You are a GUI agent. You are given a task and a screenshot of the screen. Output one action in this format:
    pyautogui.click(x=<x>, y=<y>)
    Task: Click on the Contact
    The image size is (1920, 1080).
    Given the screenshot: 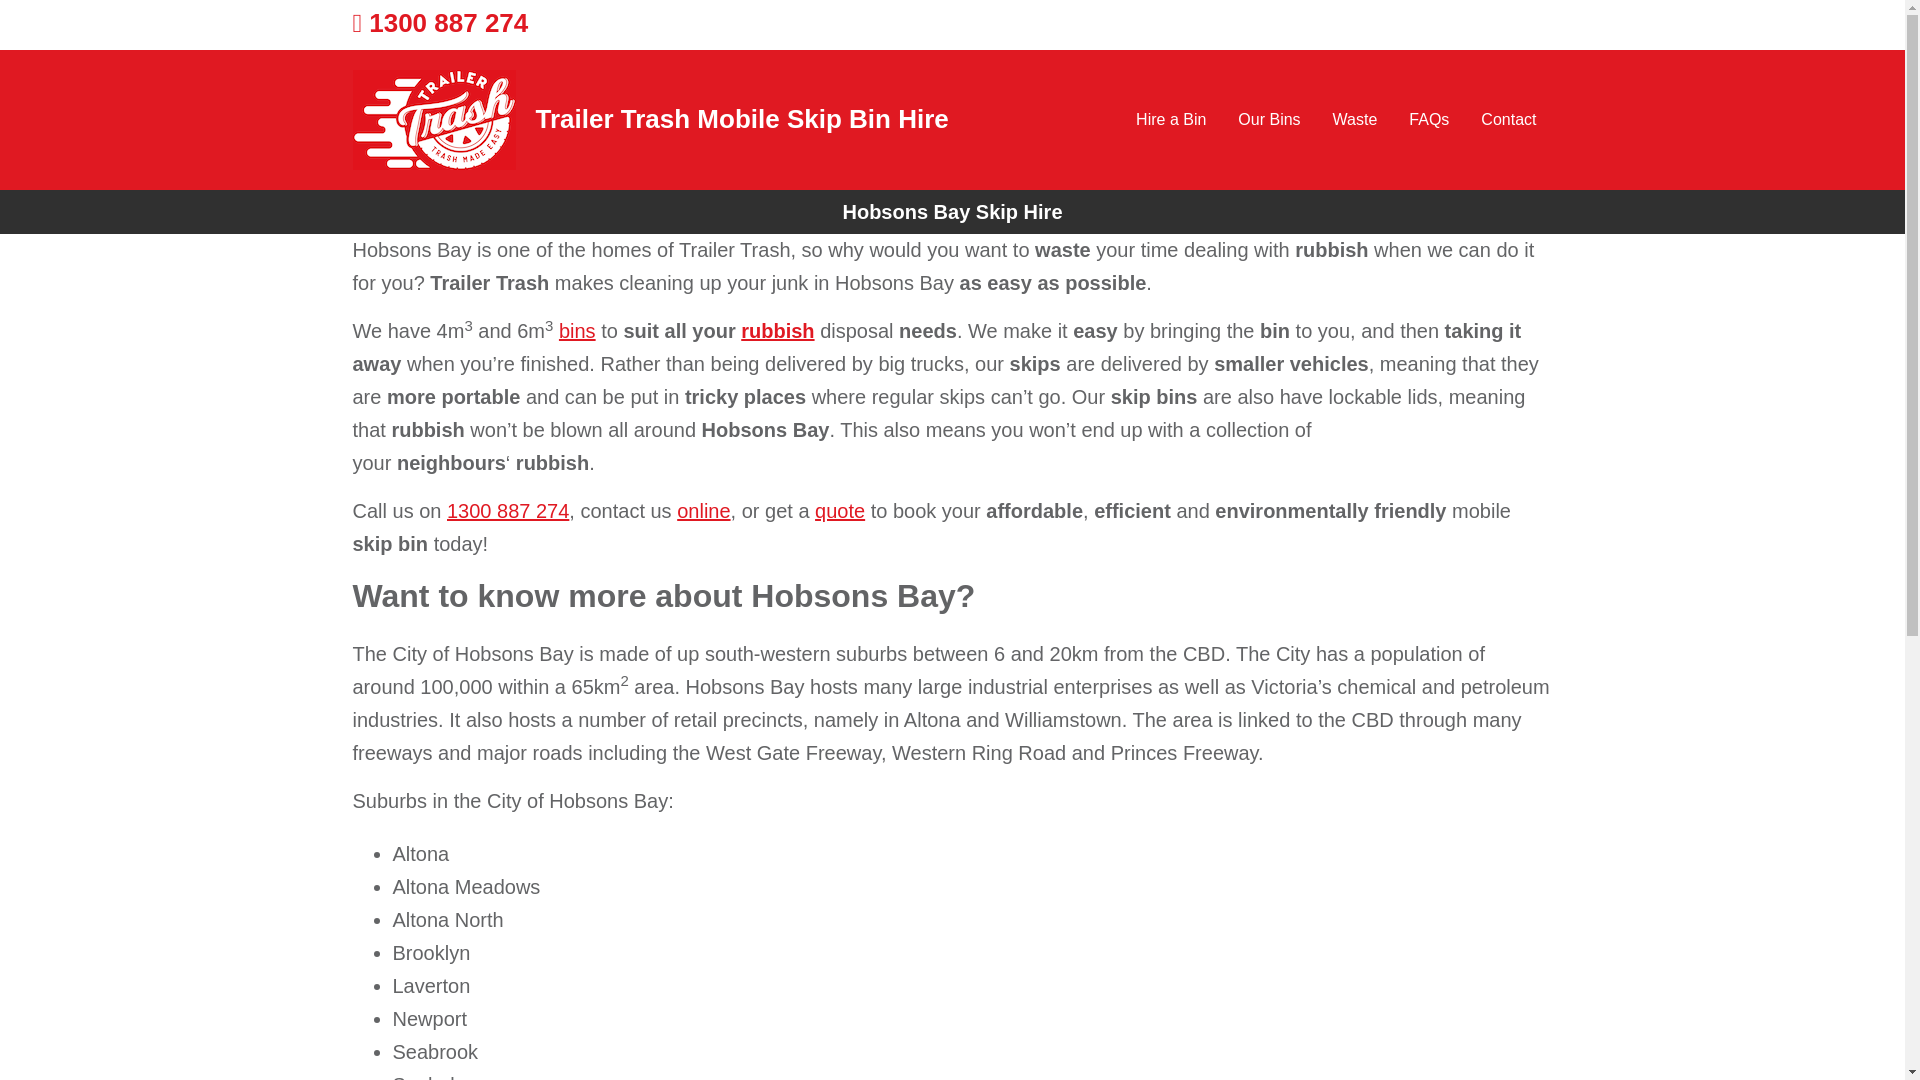 What is the action you would take?
    pyautogui.click(x=1508, y=119)
    